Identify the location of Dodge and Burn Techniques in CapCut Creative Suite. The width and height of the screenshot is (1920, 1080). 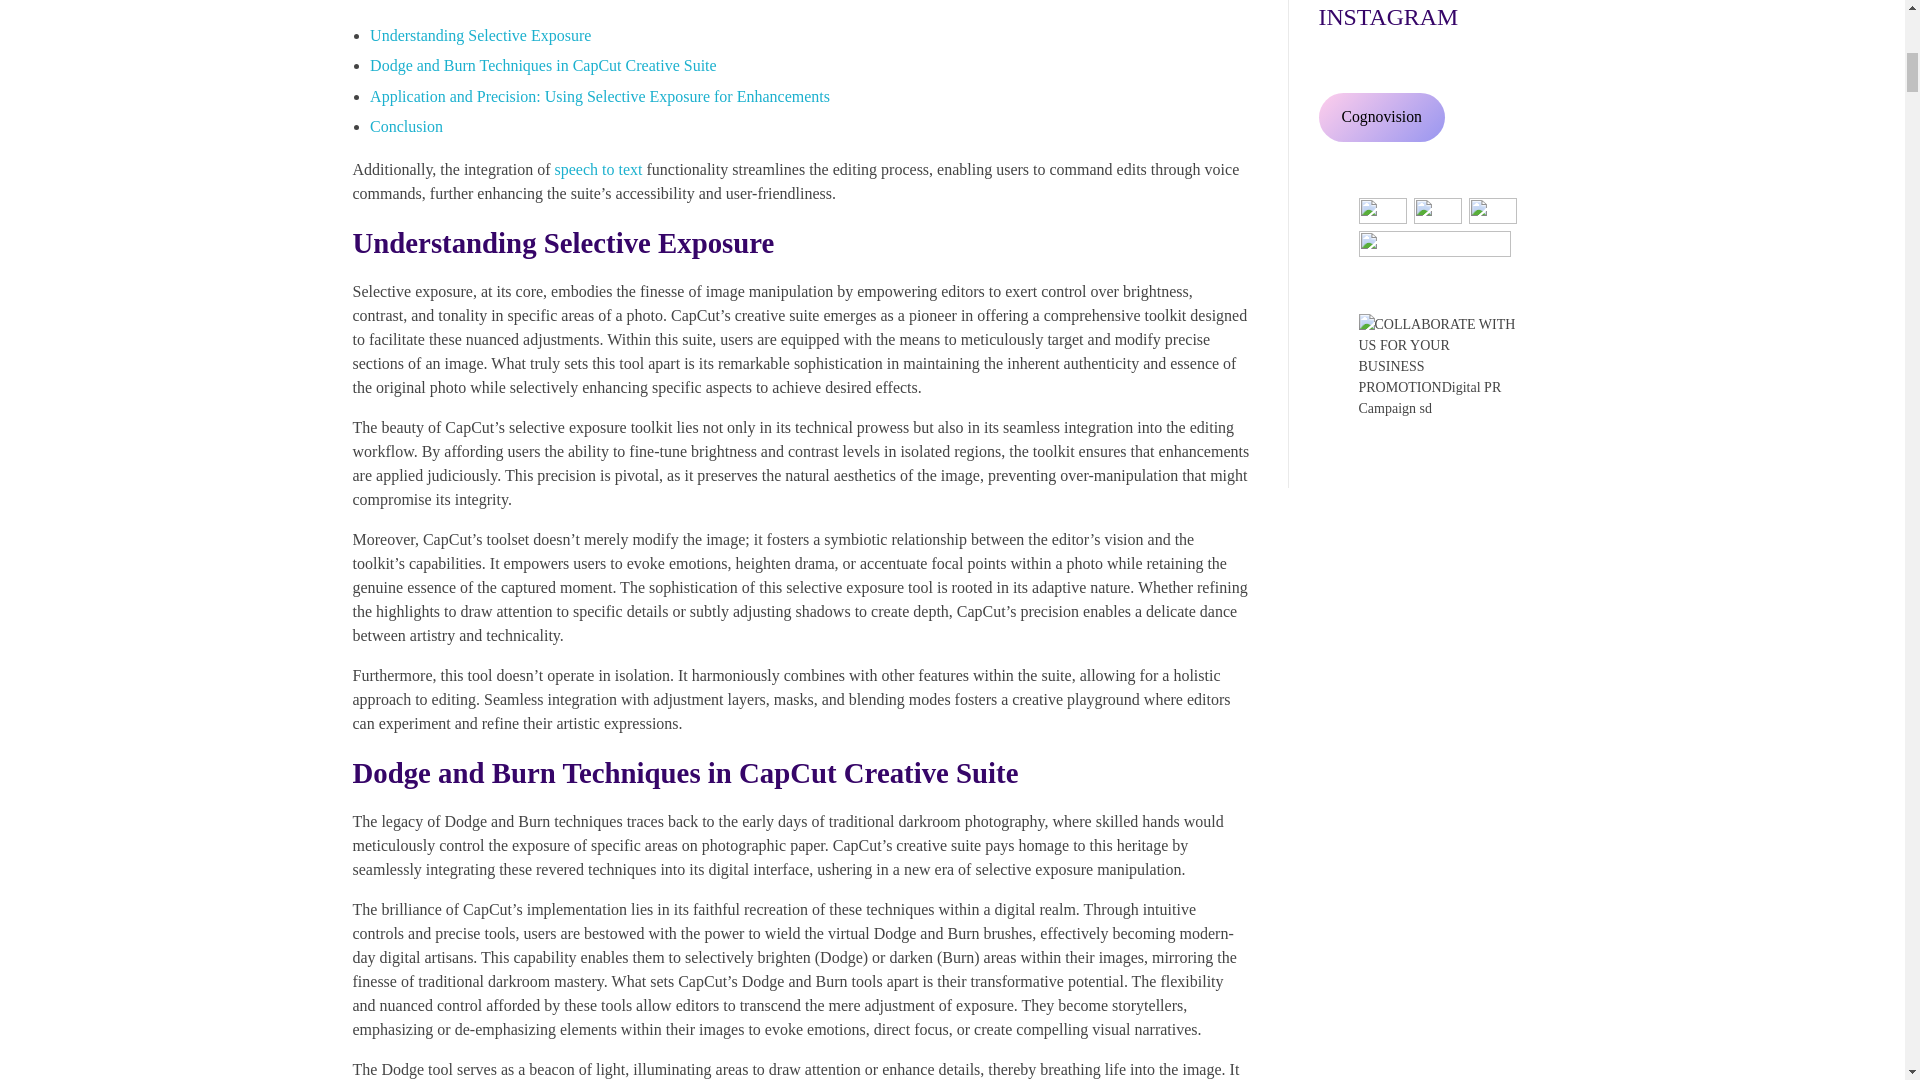
(543, 66).